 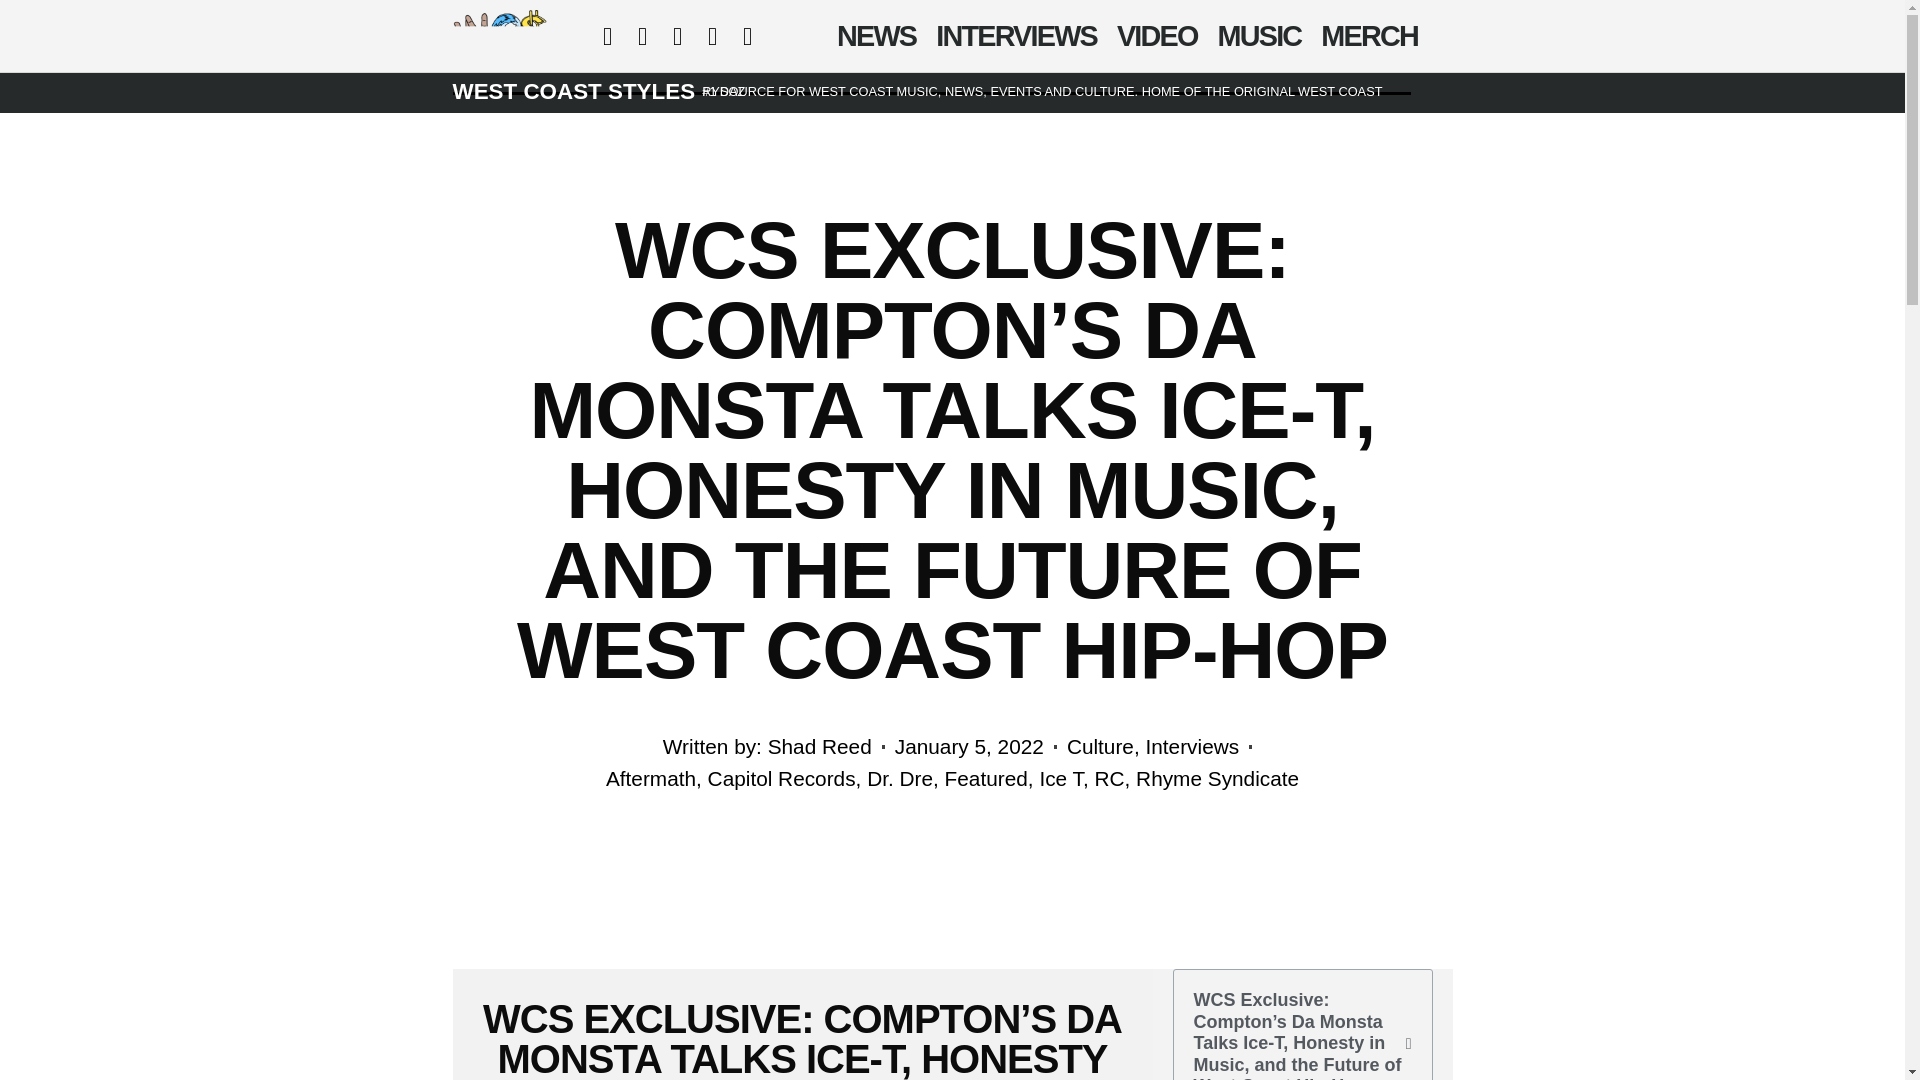 I want to click on RC, so click(x=1108, y=778).